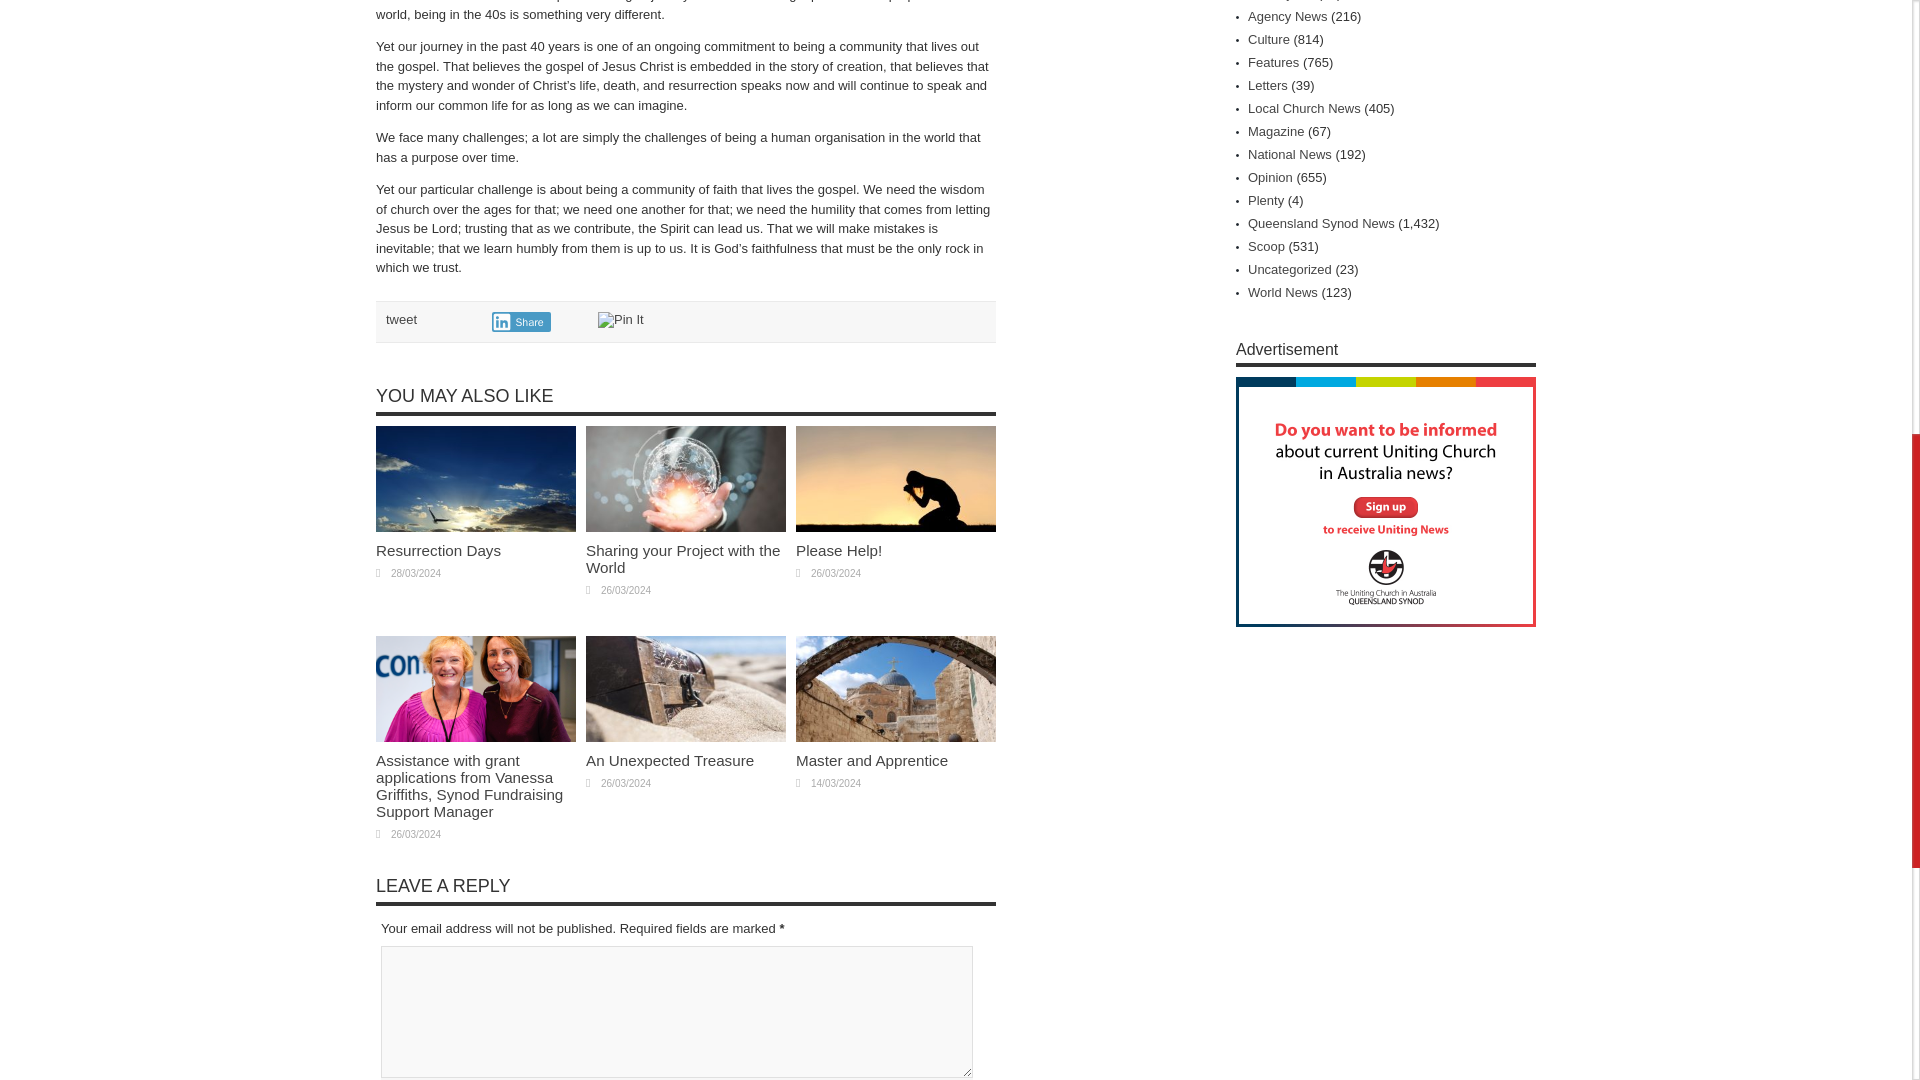 This screenshot has width=1920, height=1080. What do you see at coordinates (896, 526) in the screenshot?
I see `Permalink to Please Help!` at bounding box center [896, 526].